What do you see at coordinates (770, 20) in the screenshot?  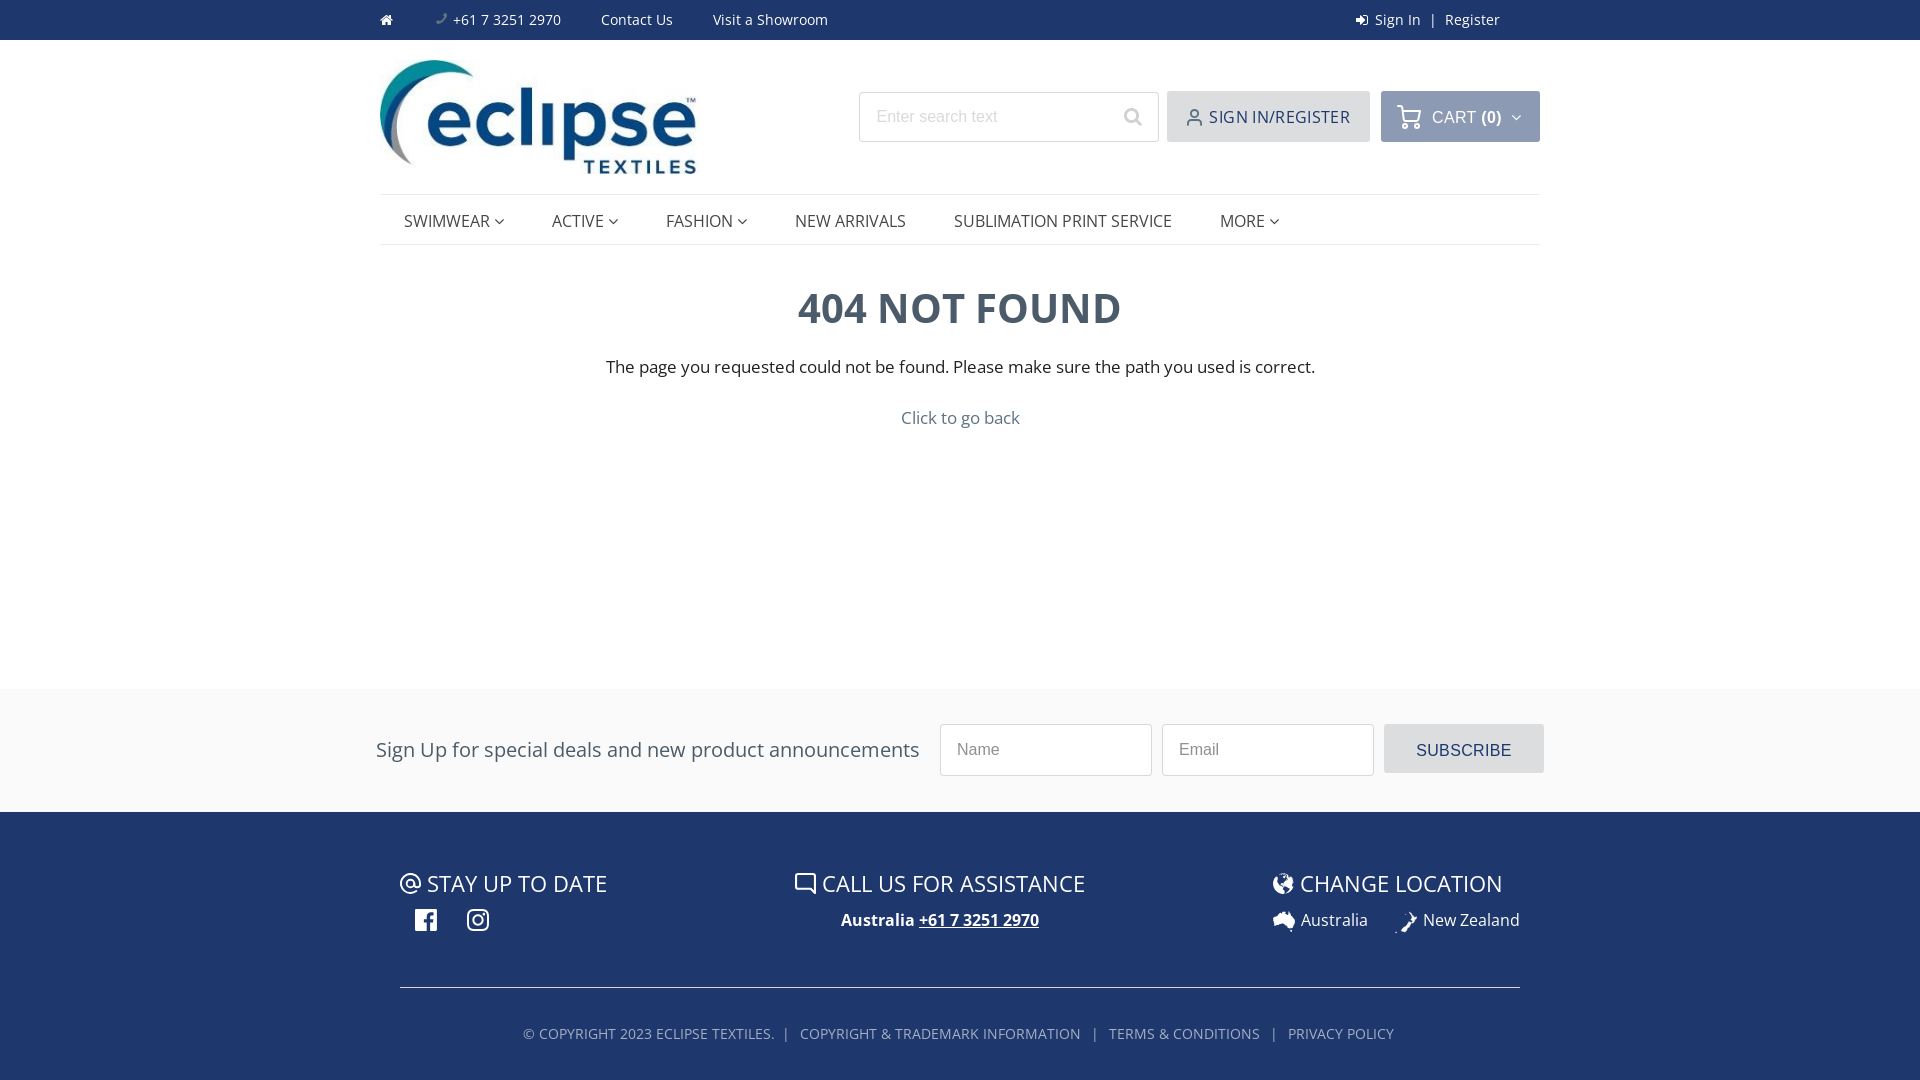 I see `Visit a Showroom` at bounding box center [770, 20].